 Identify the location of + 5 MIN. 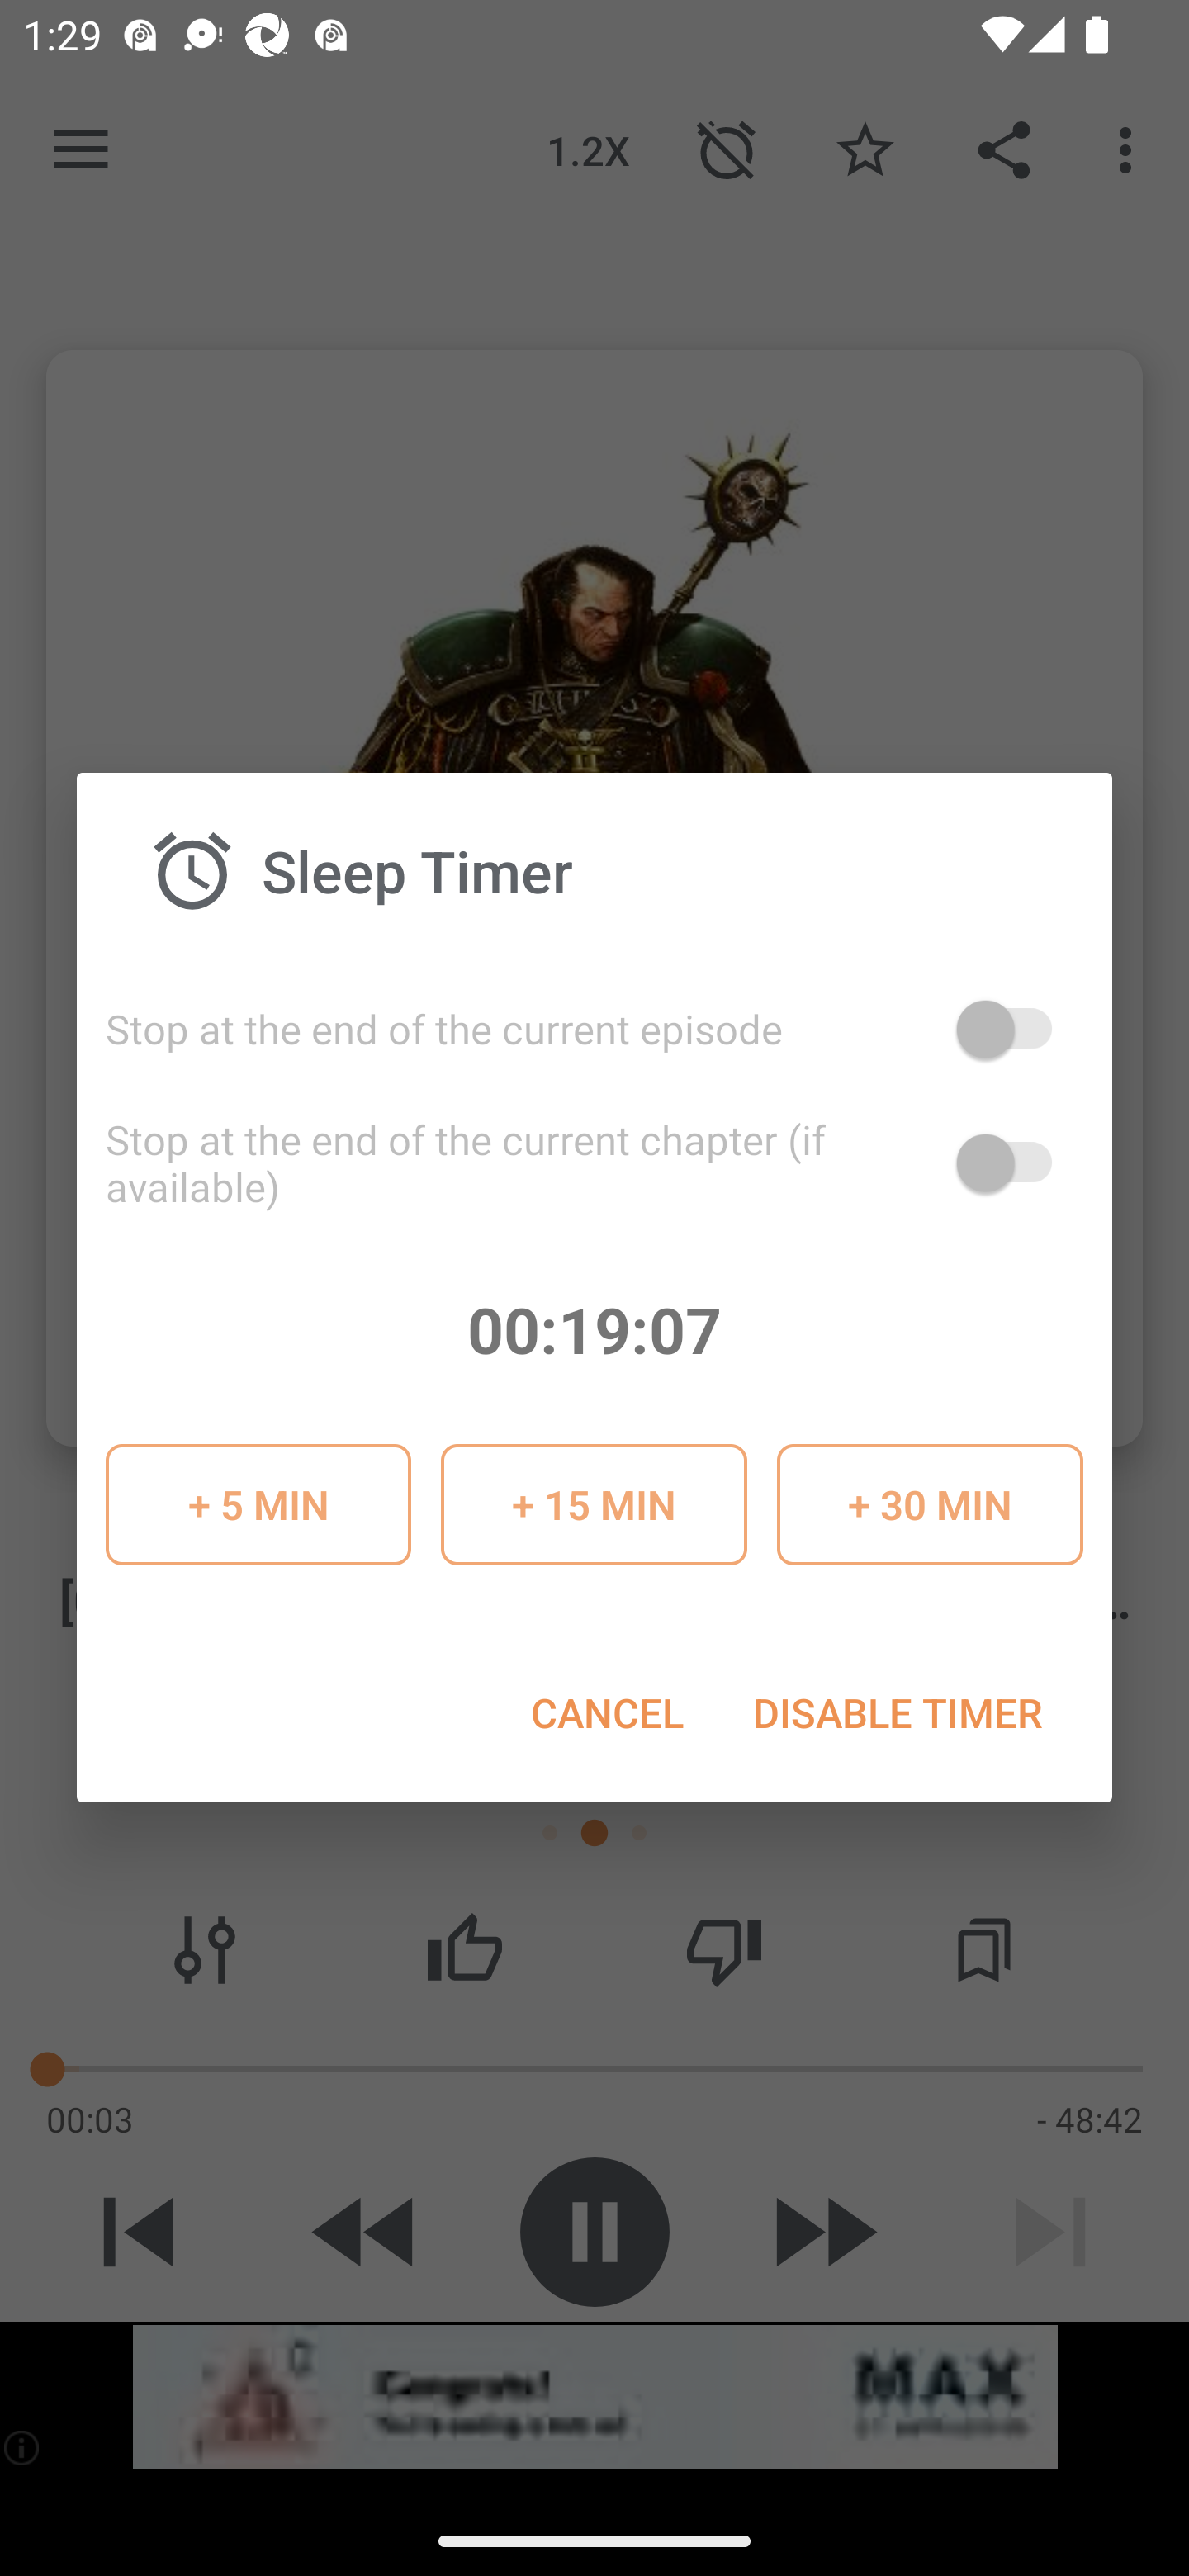
(258, 1505).